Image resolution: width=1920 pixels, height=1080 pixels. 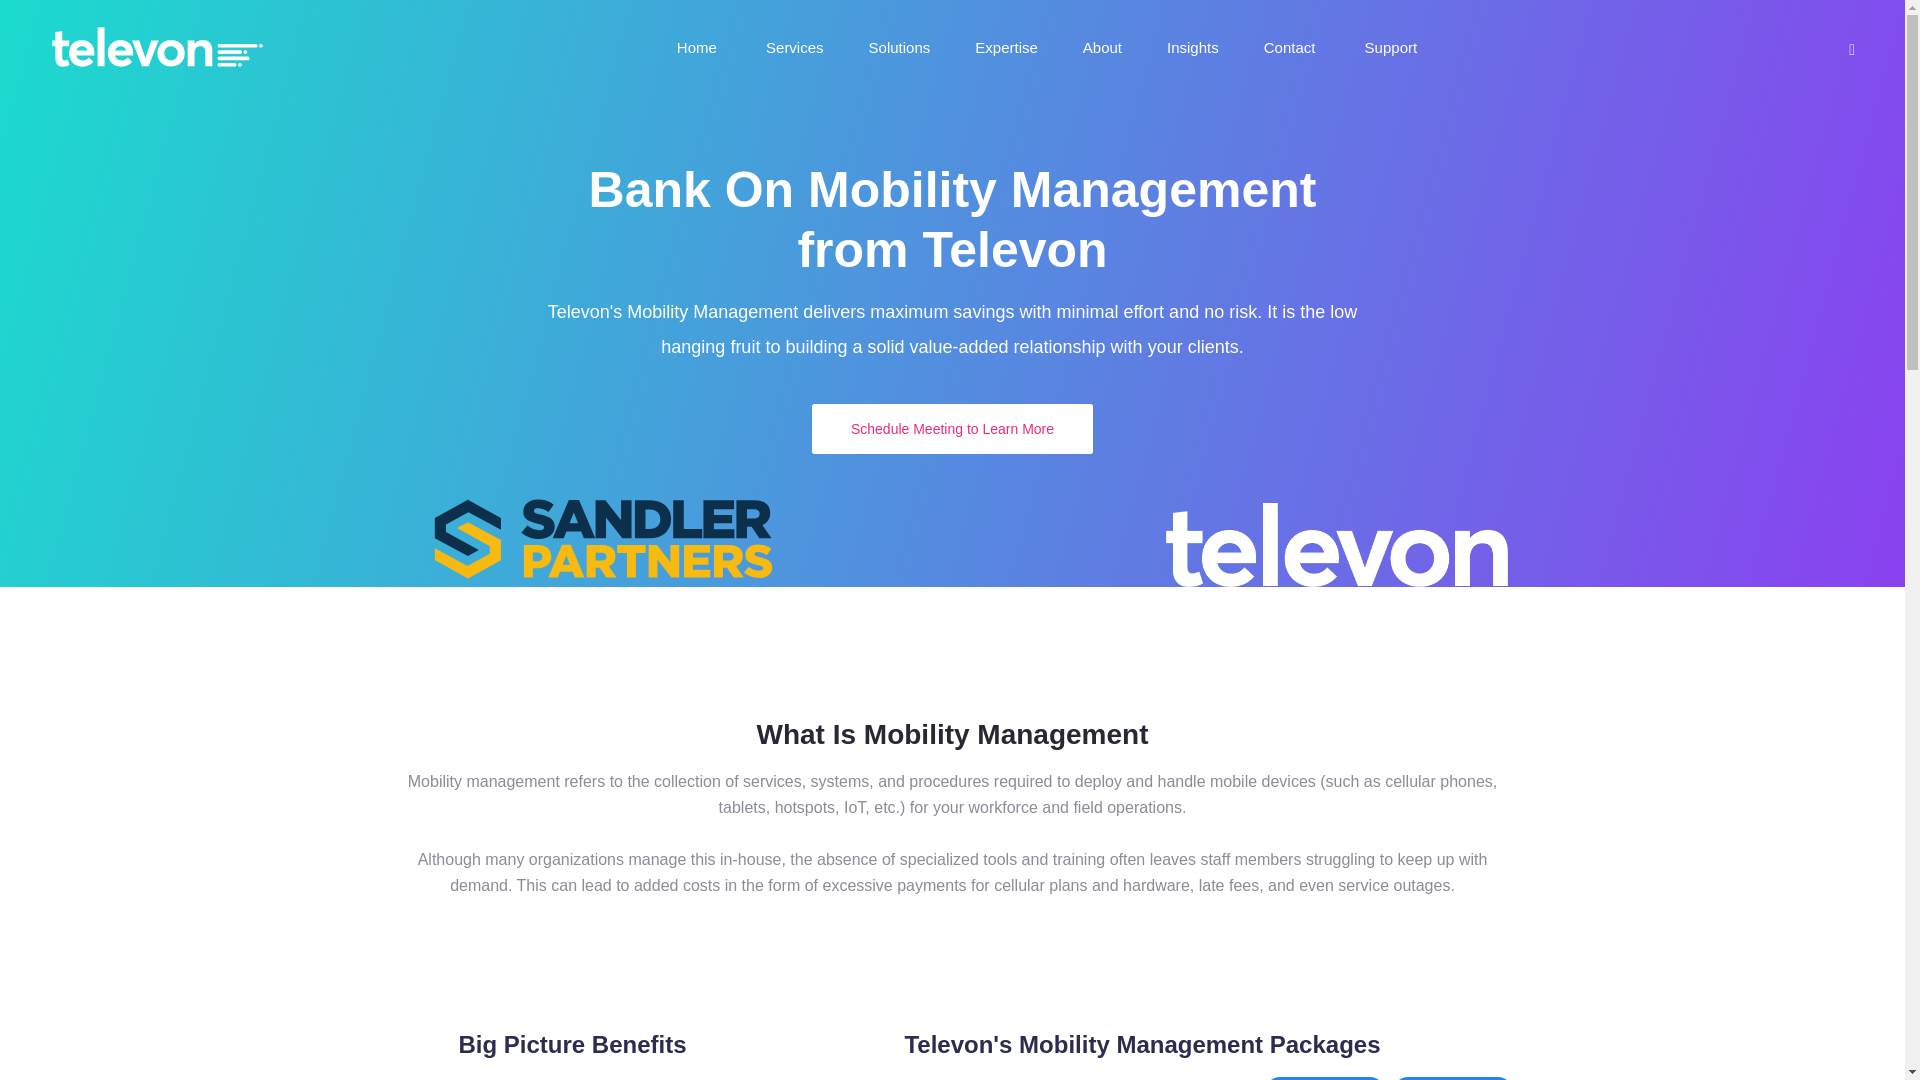 What do you see at coordinates (952, 428) in the screenshot?
I see `Schedule Meeting to Learn More` at bounding box center [952, 428].